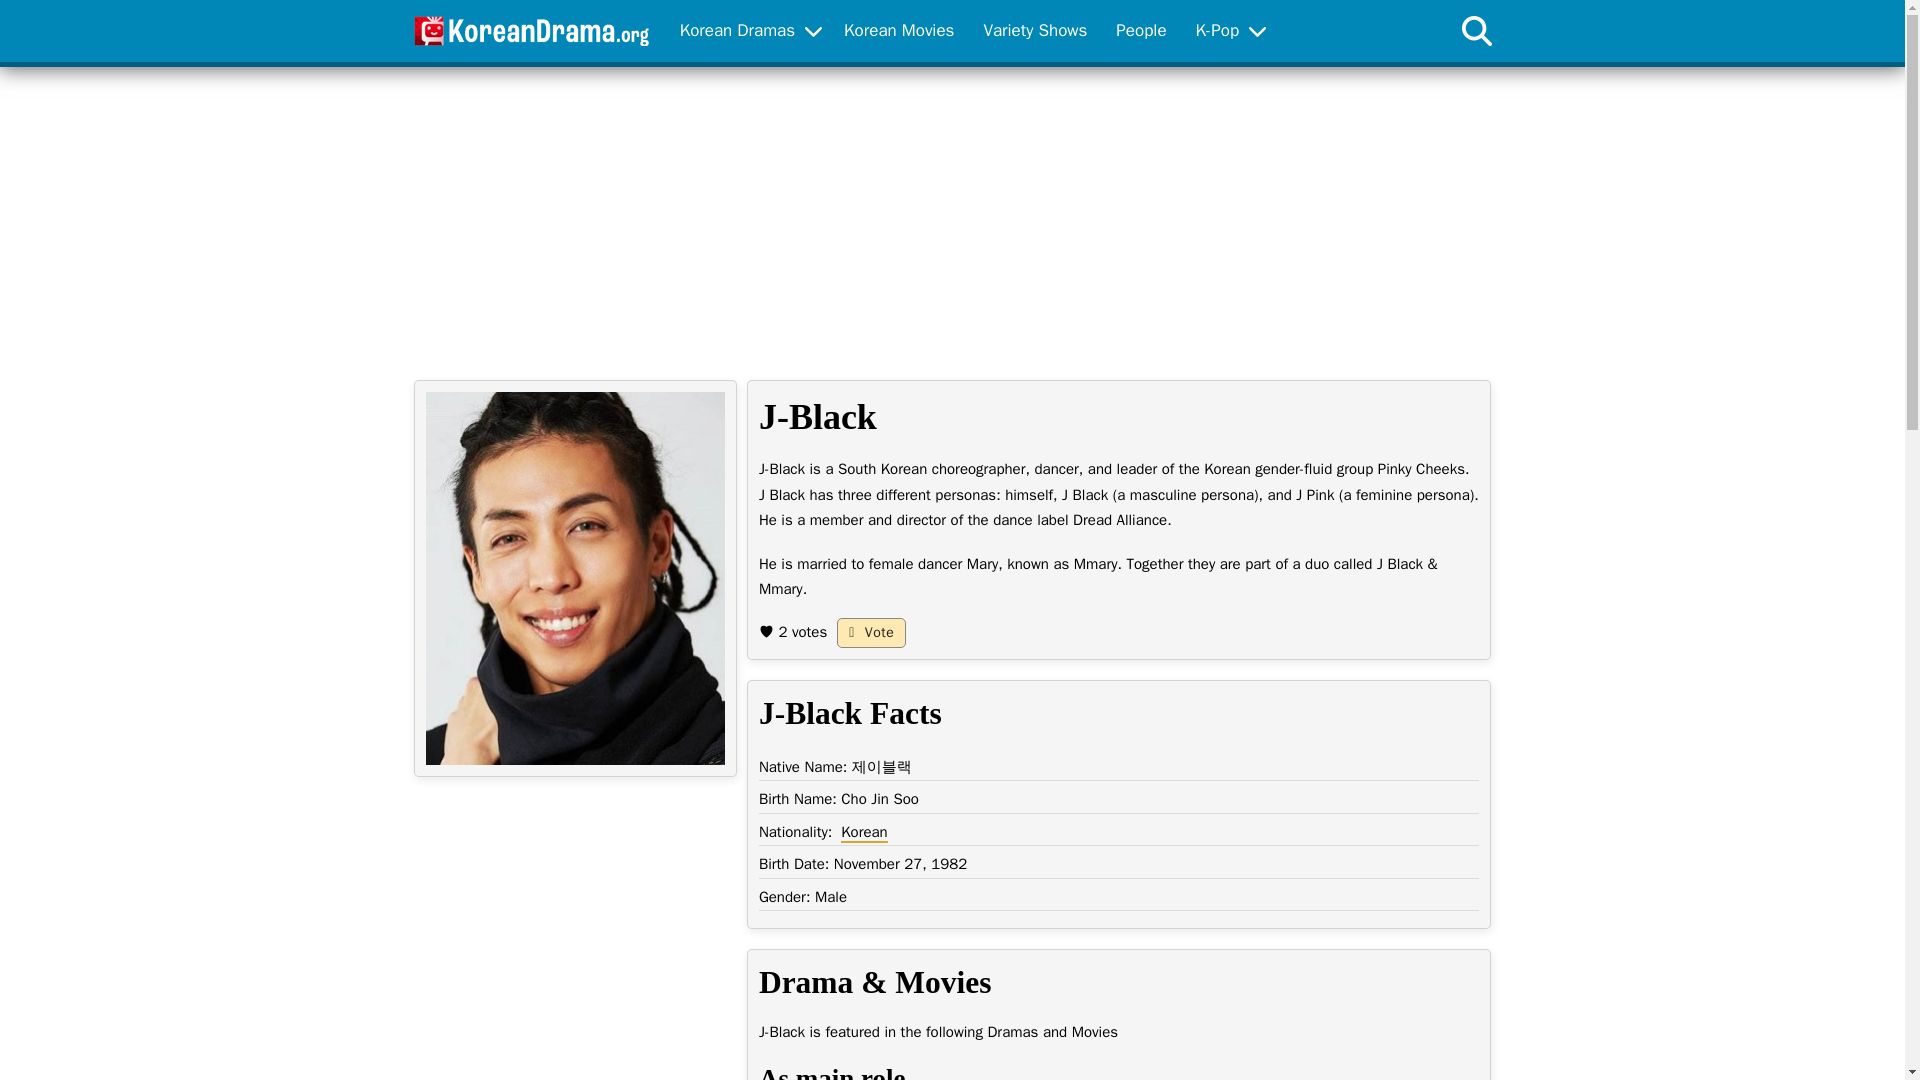 The height and width of the screenshot is (1080, 1920). I want to click on People, so click(1141, 32).